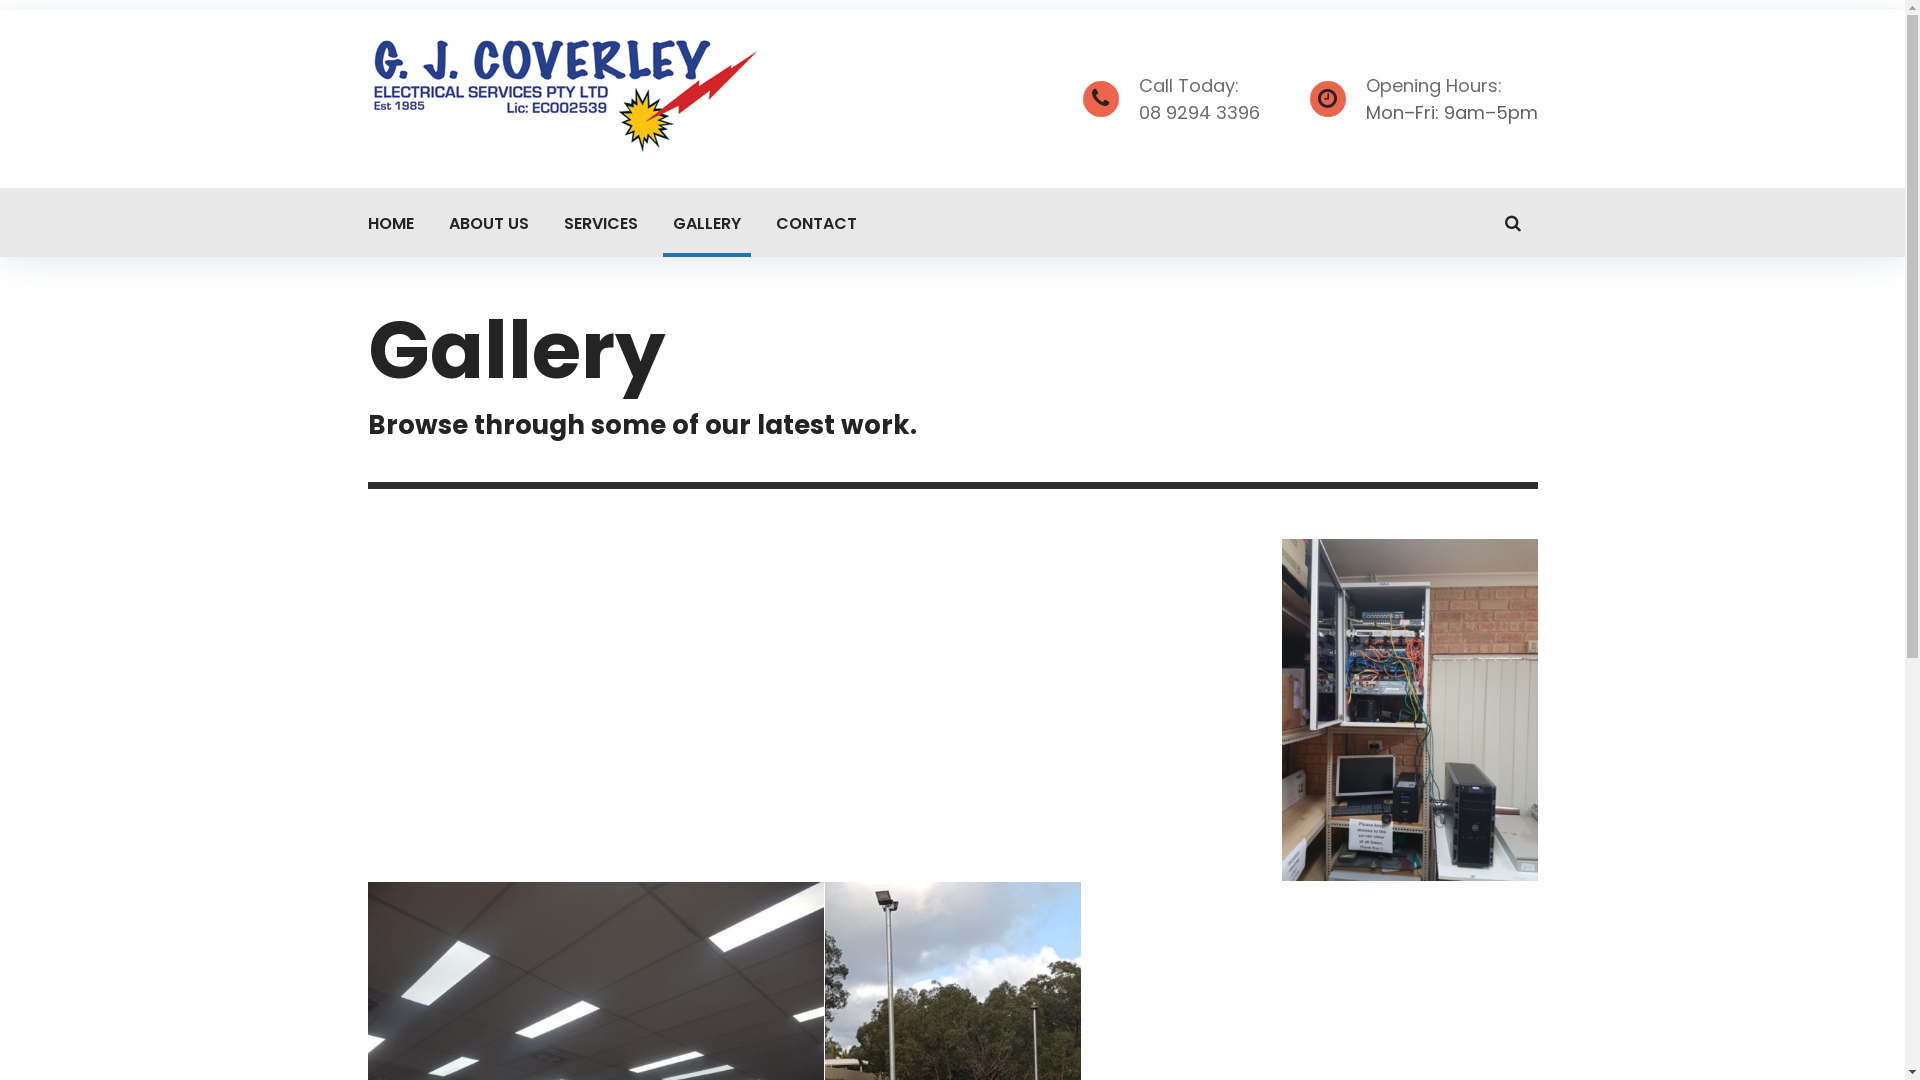 The height and width of the screenshot is (1080, 1920). Describe the element at coordinates (816, 222) in the screenshot. I see `CONTACT` at that location.